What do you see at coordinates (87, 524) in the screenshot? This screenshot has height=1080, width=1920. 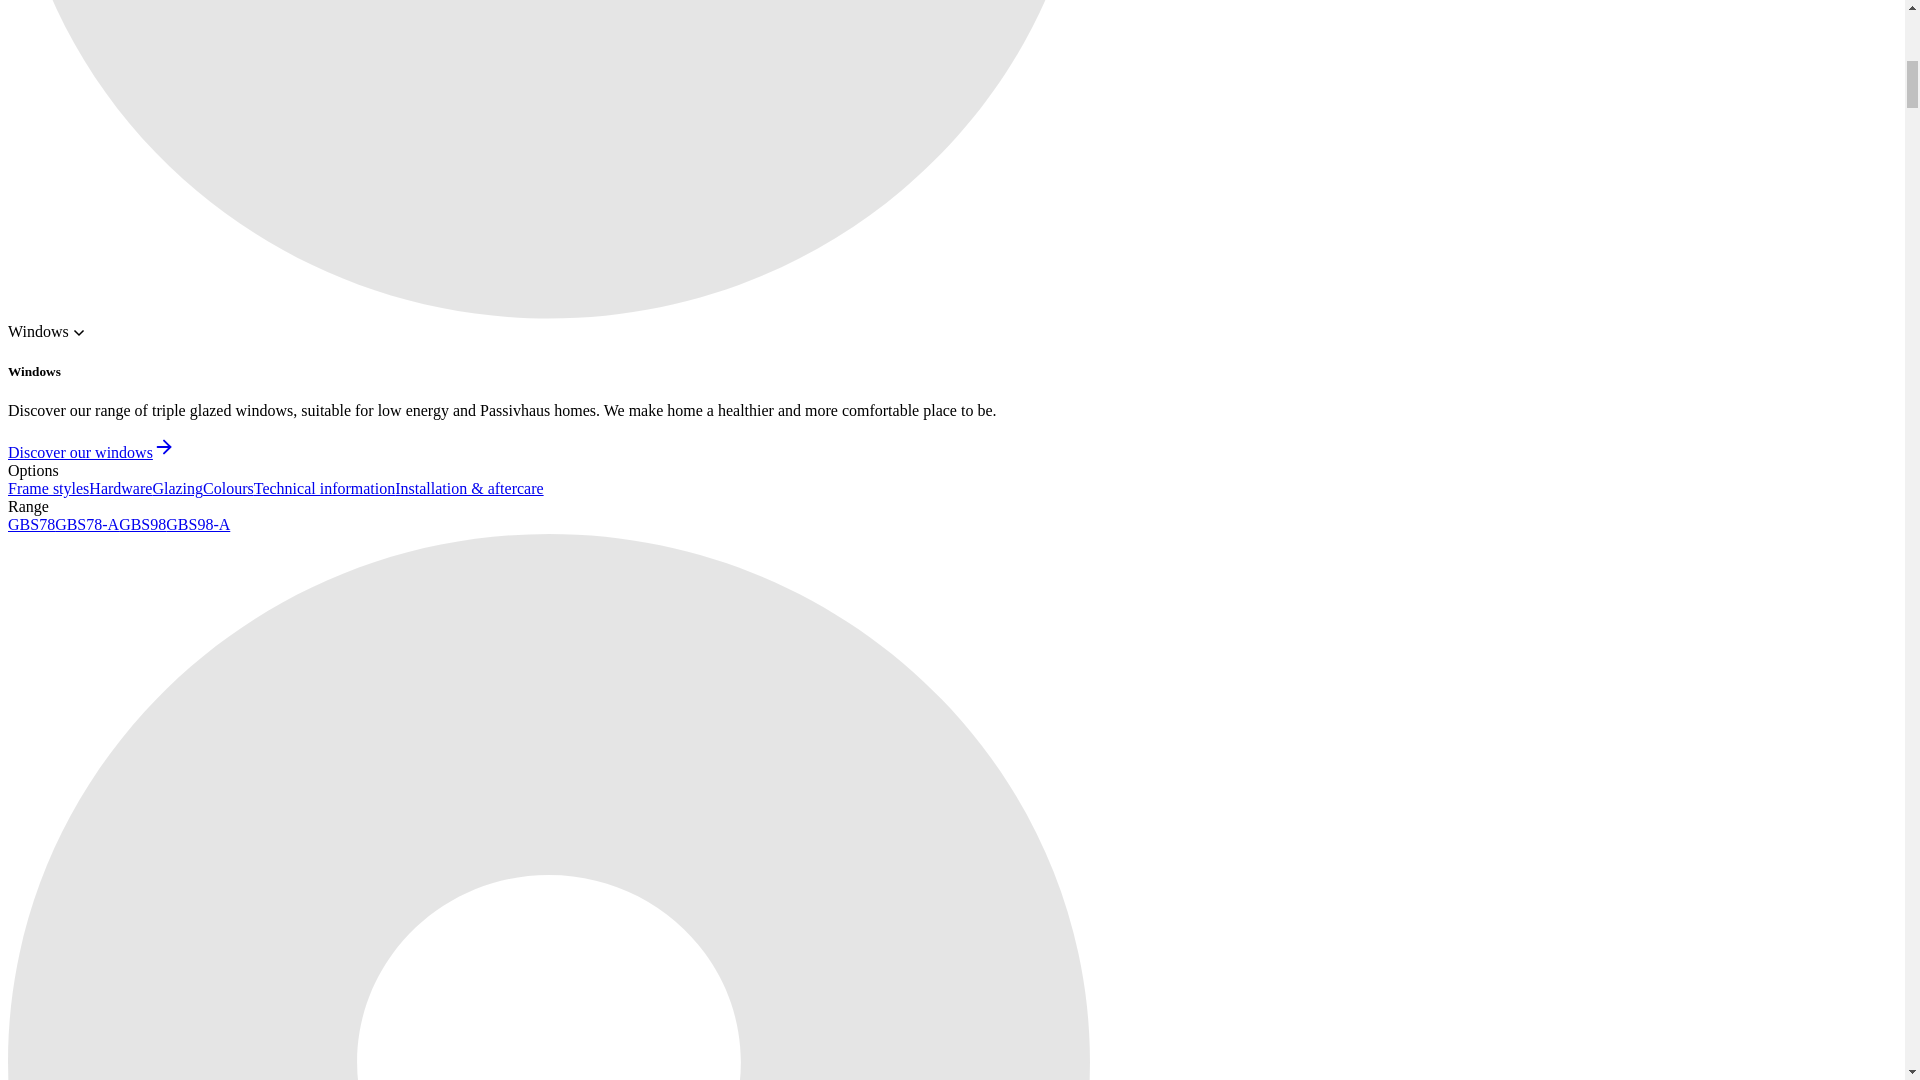 I see `GBS78-A` at bounding box center [87, 524].